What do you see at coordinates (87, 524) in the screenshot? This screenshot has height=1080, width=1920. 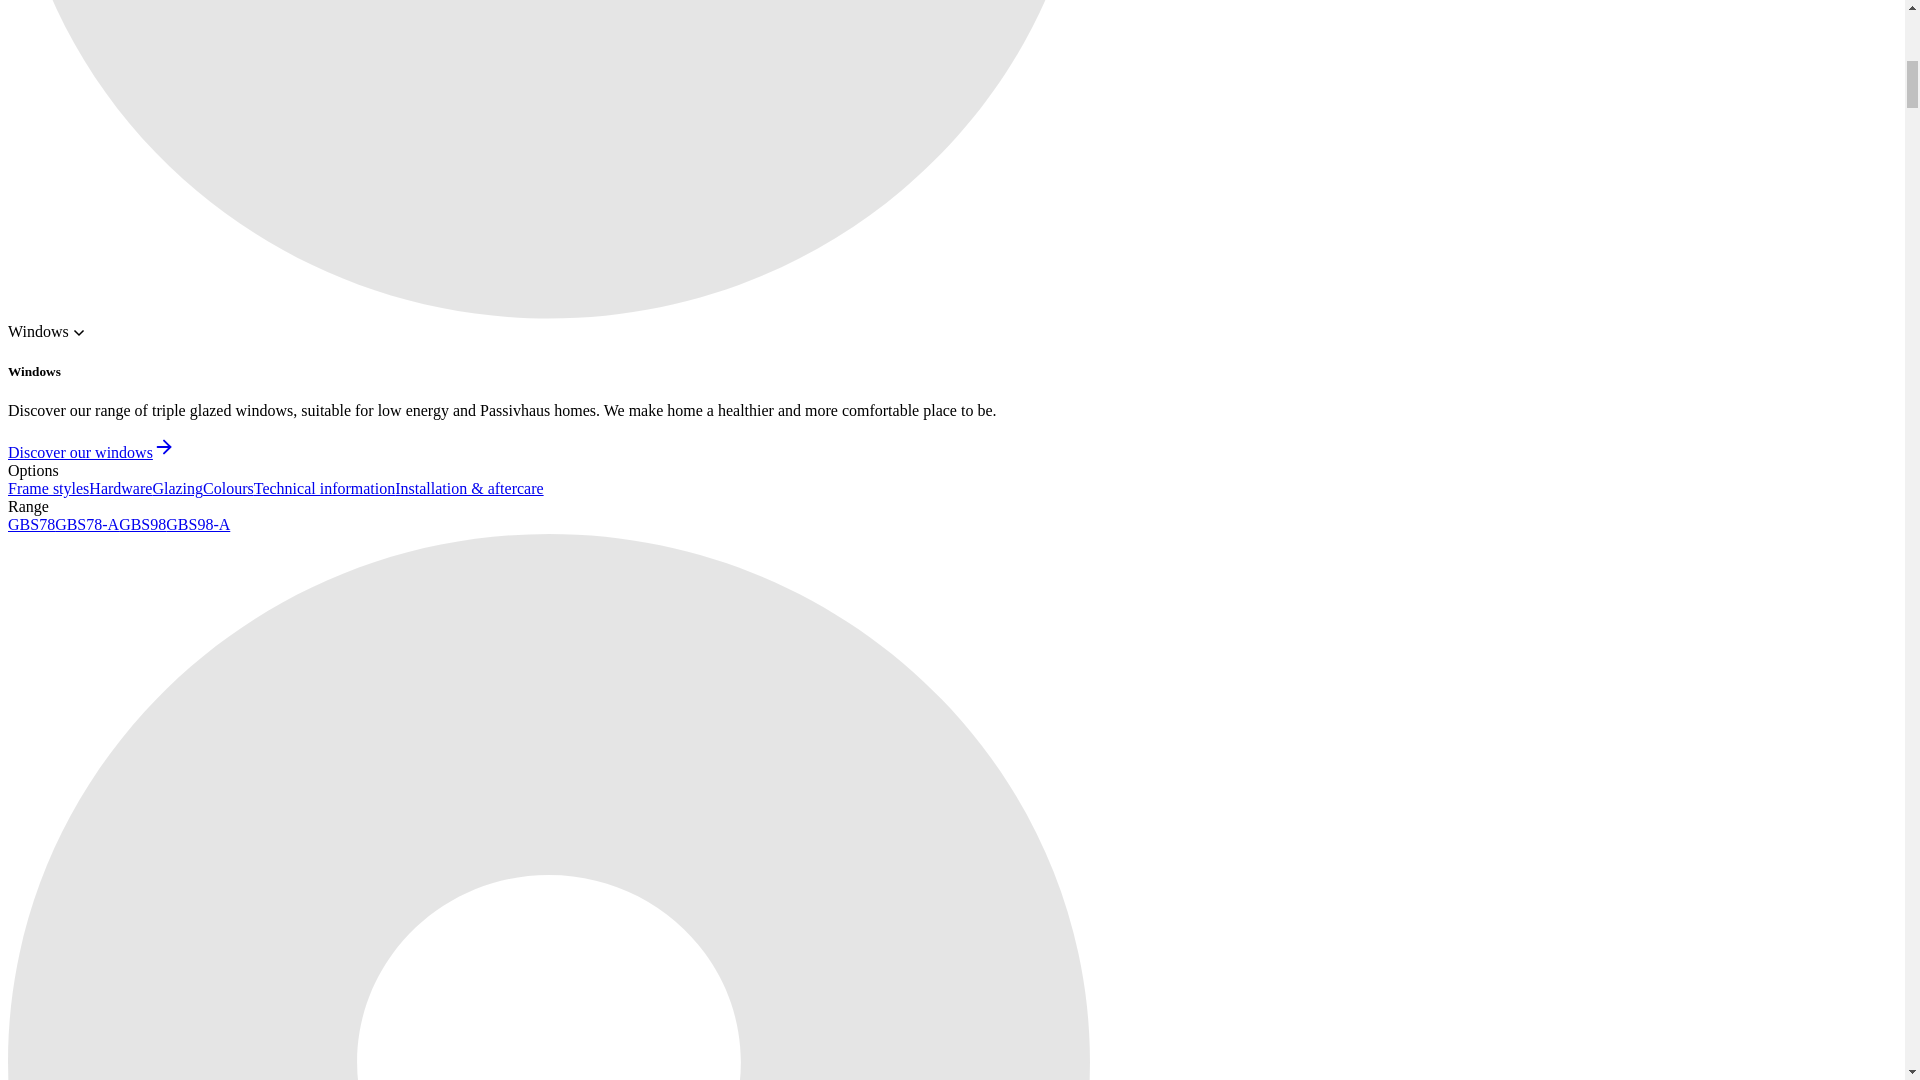 I see `GBS78-A` at bounding box center [87, 524].